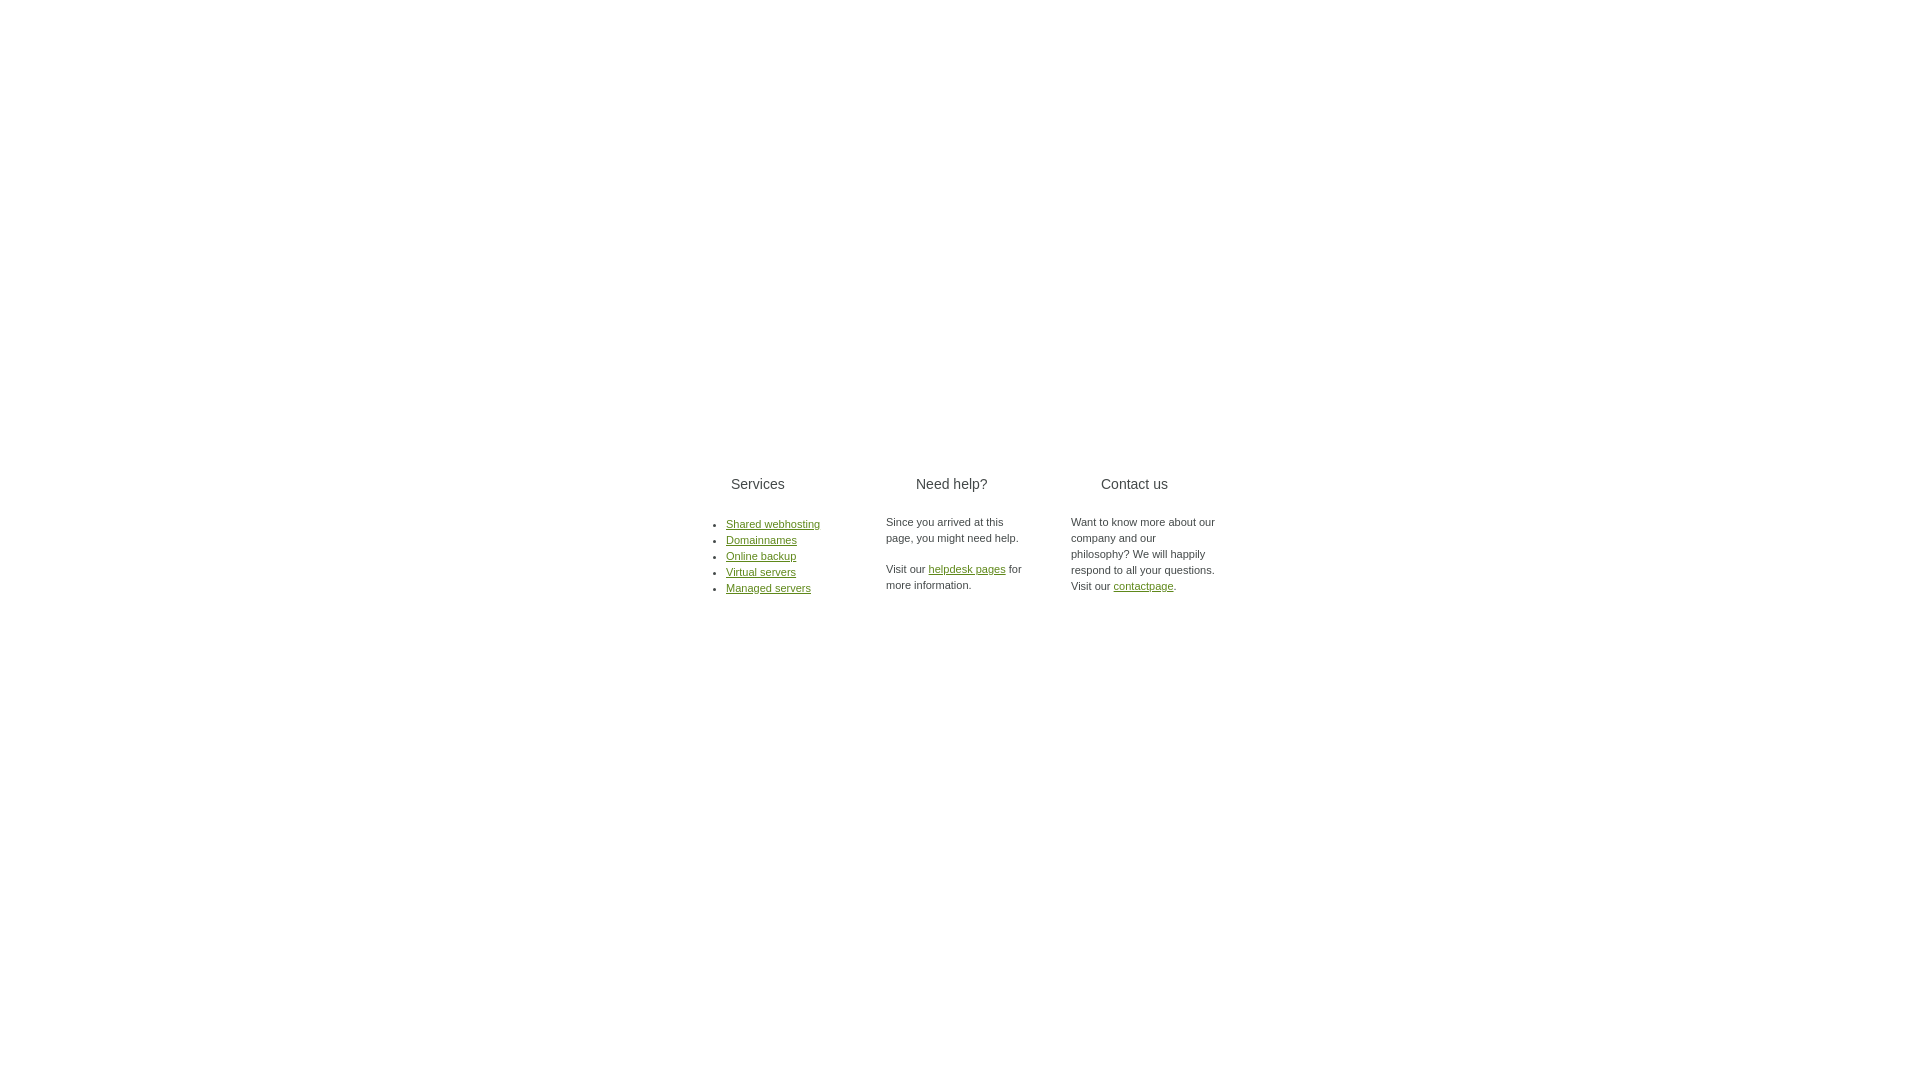  Describe the element at coordinates (761, 556) in the screenshot. I see `Online backup` at that location.